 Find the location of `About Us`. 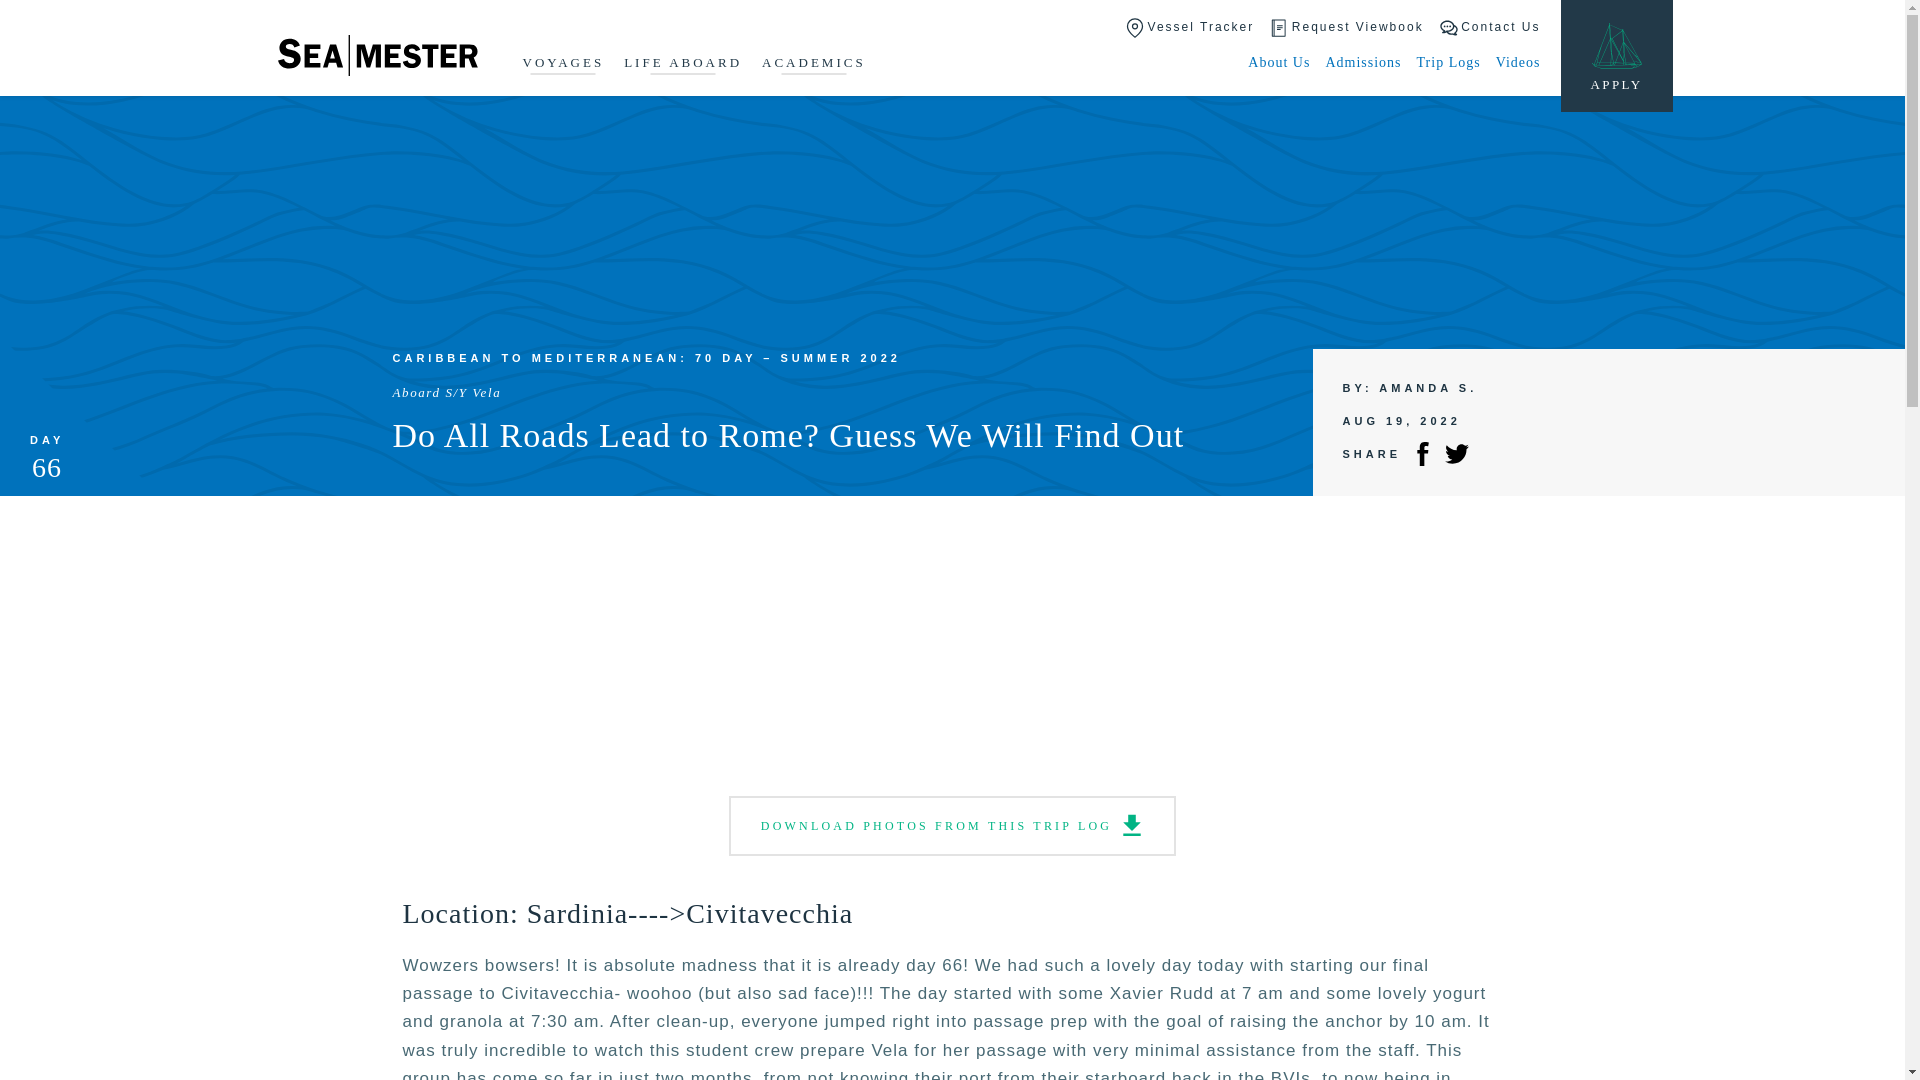

About Us is located at coordinates (1278, 62).